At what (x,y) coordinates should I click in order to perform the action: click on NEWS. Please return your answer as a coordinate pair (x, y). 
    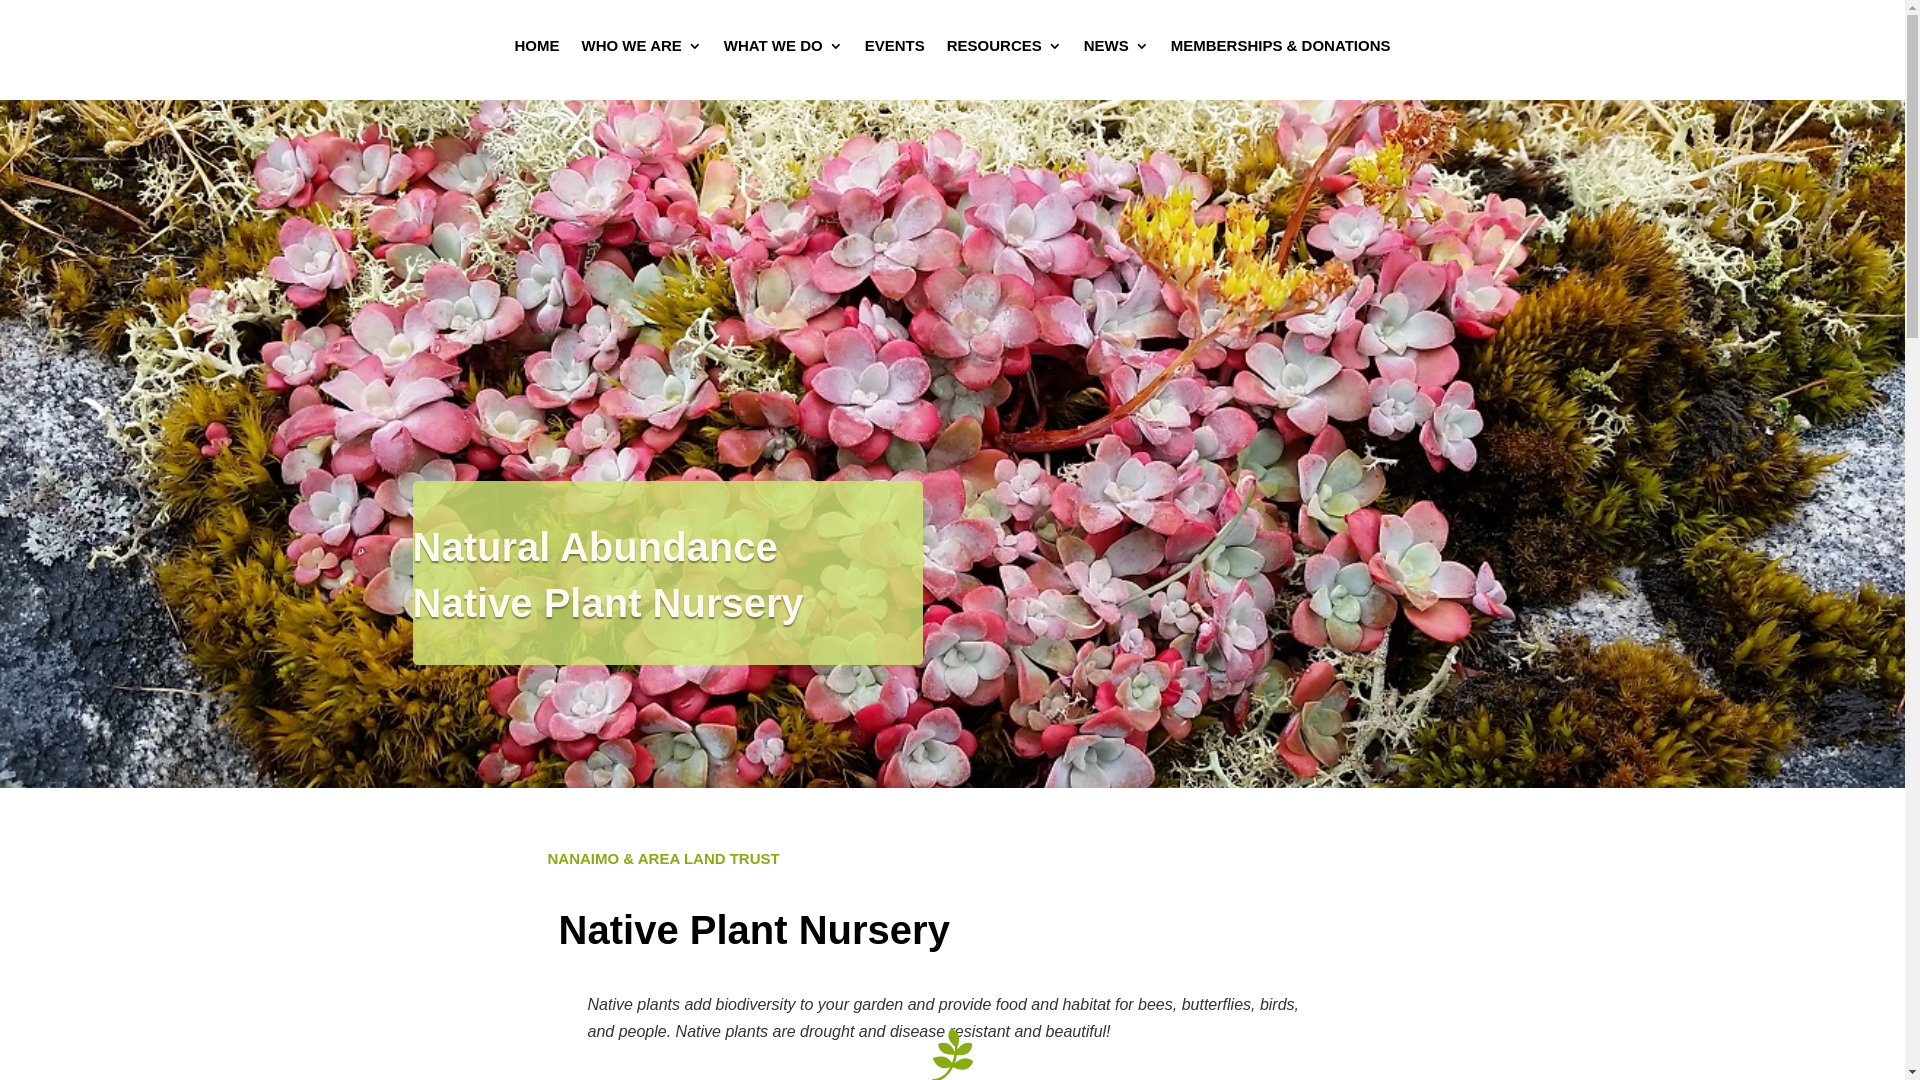
    Looking at the image, I should click on (1116, 50).